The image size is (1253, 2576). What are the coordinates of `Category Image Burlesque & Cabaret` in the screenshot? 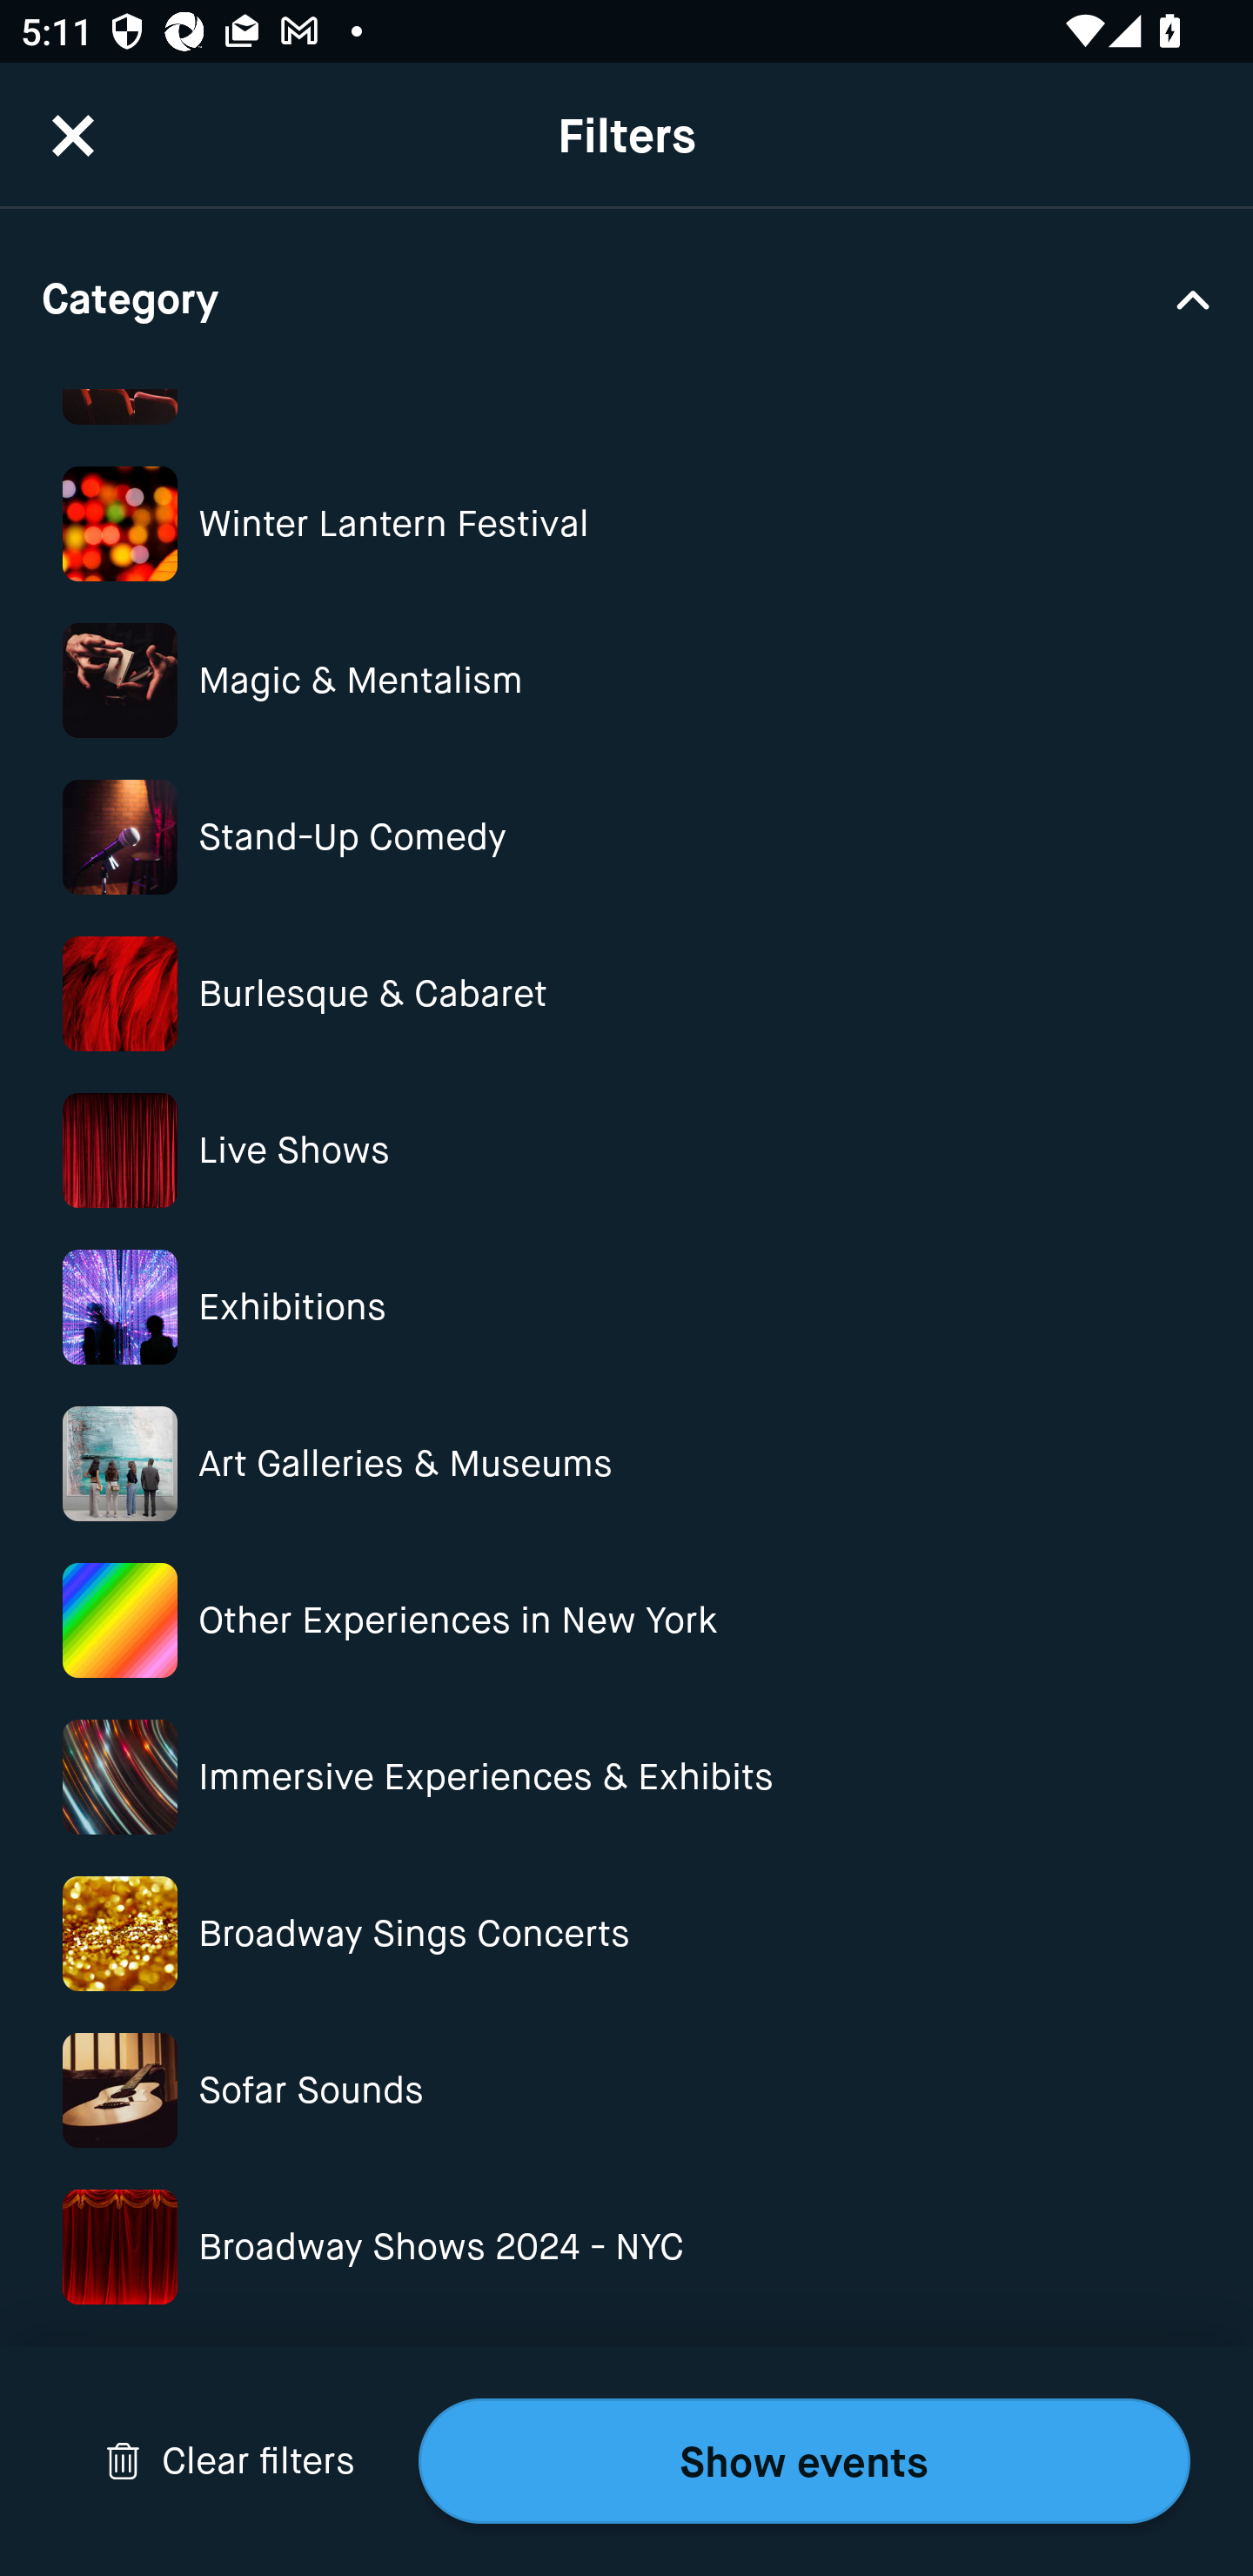 It's located at (626, 992).